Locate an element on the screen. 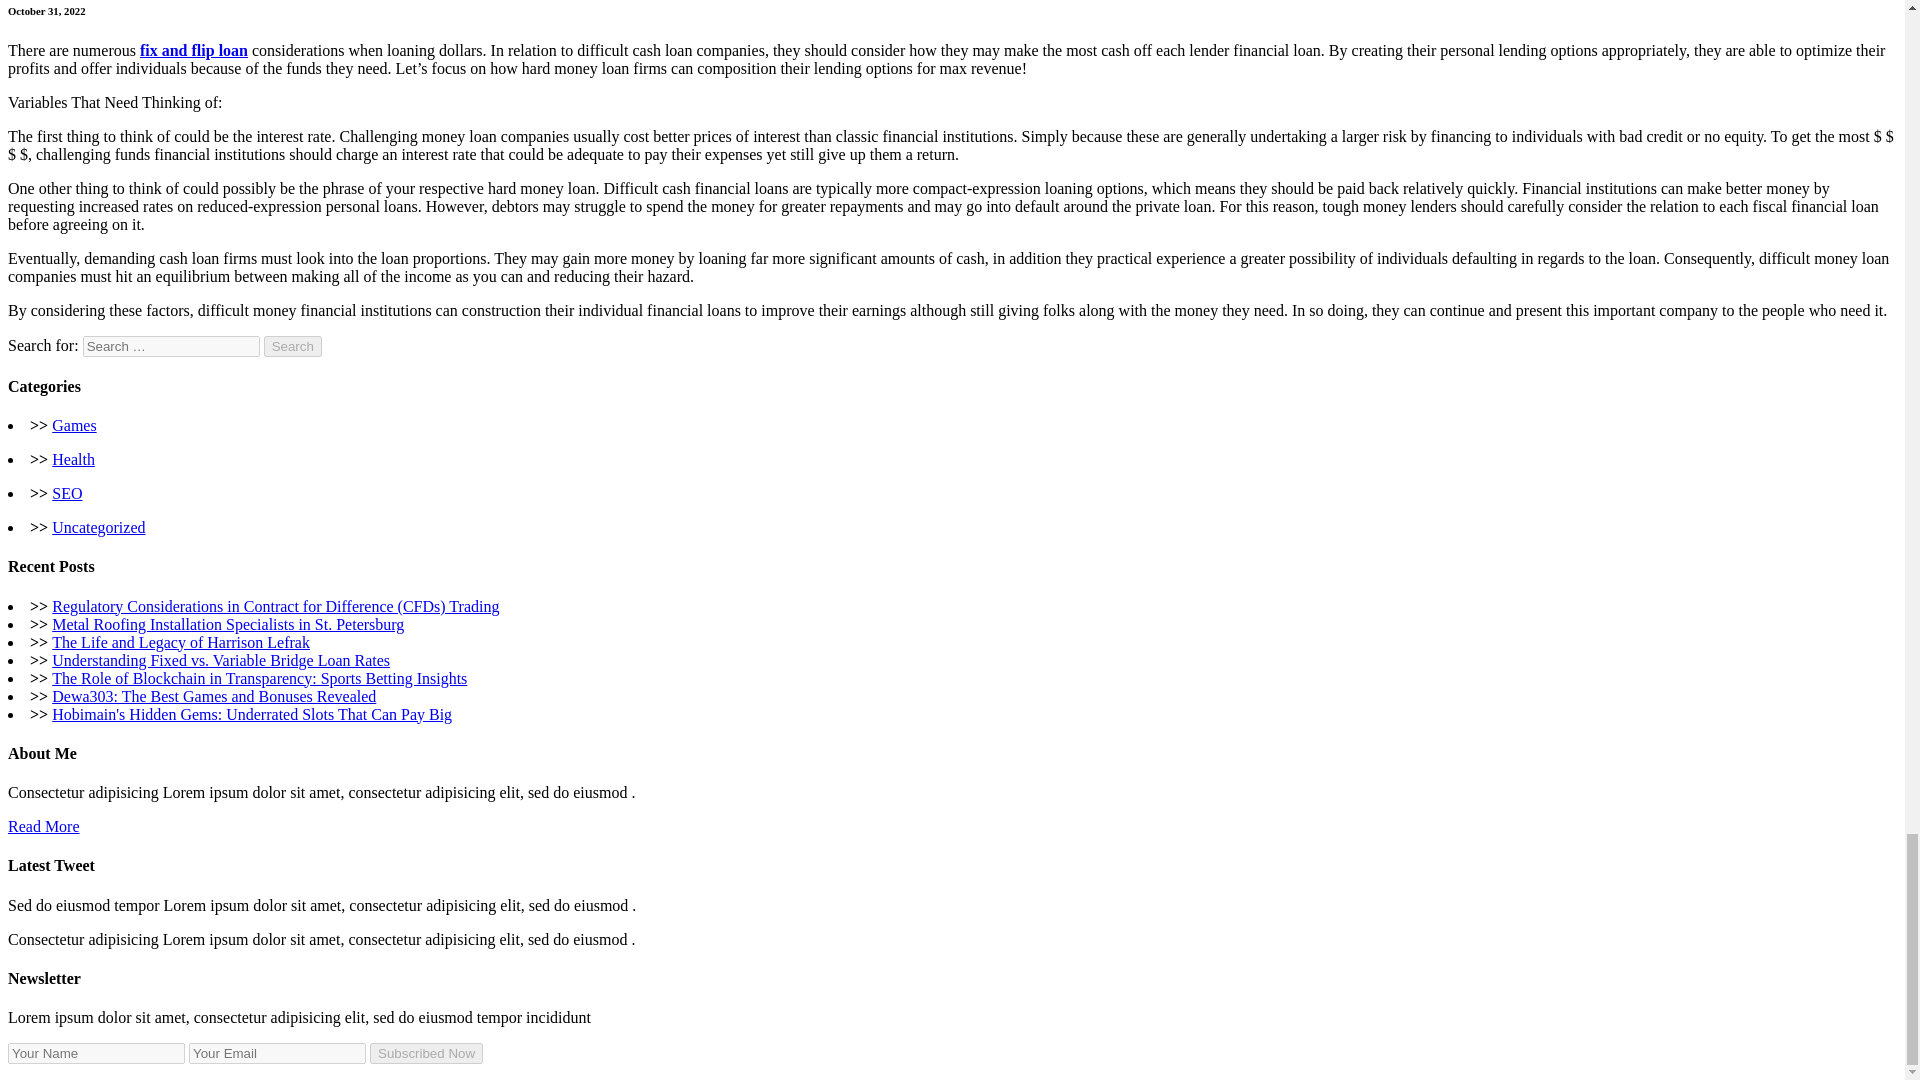 The height and width of the screenshot is (1080, 1920). Subscribed Now is located at coordinates (426, 1053).